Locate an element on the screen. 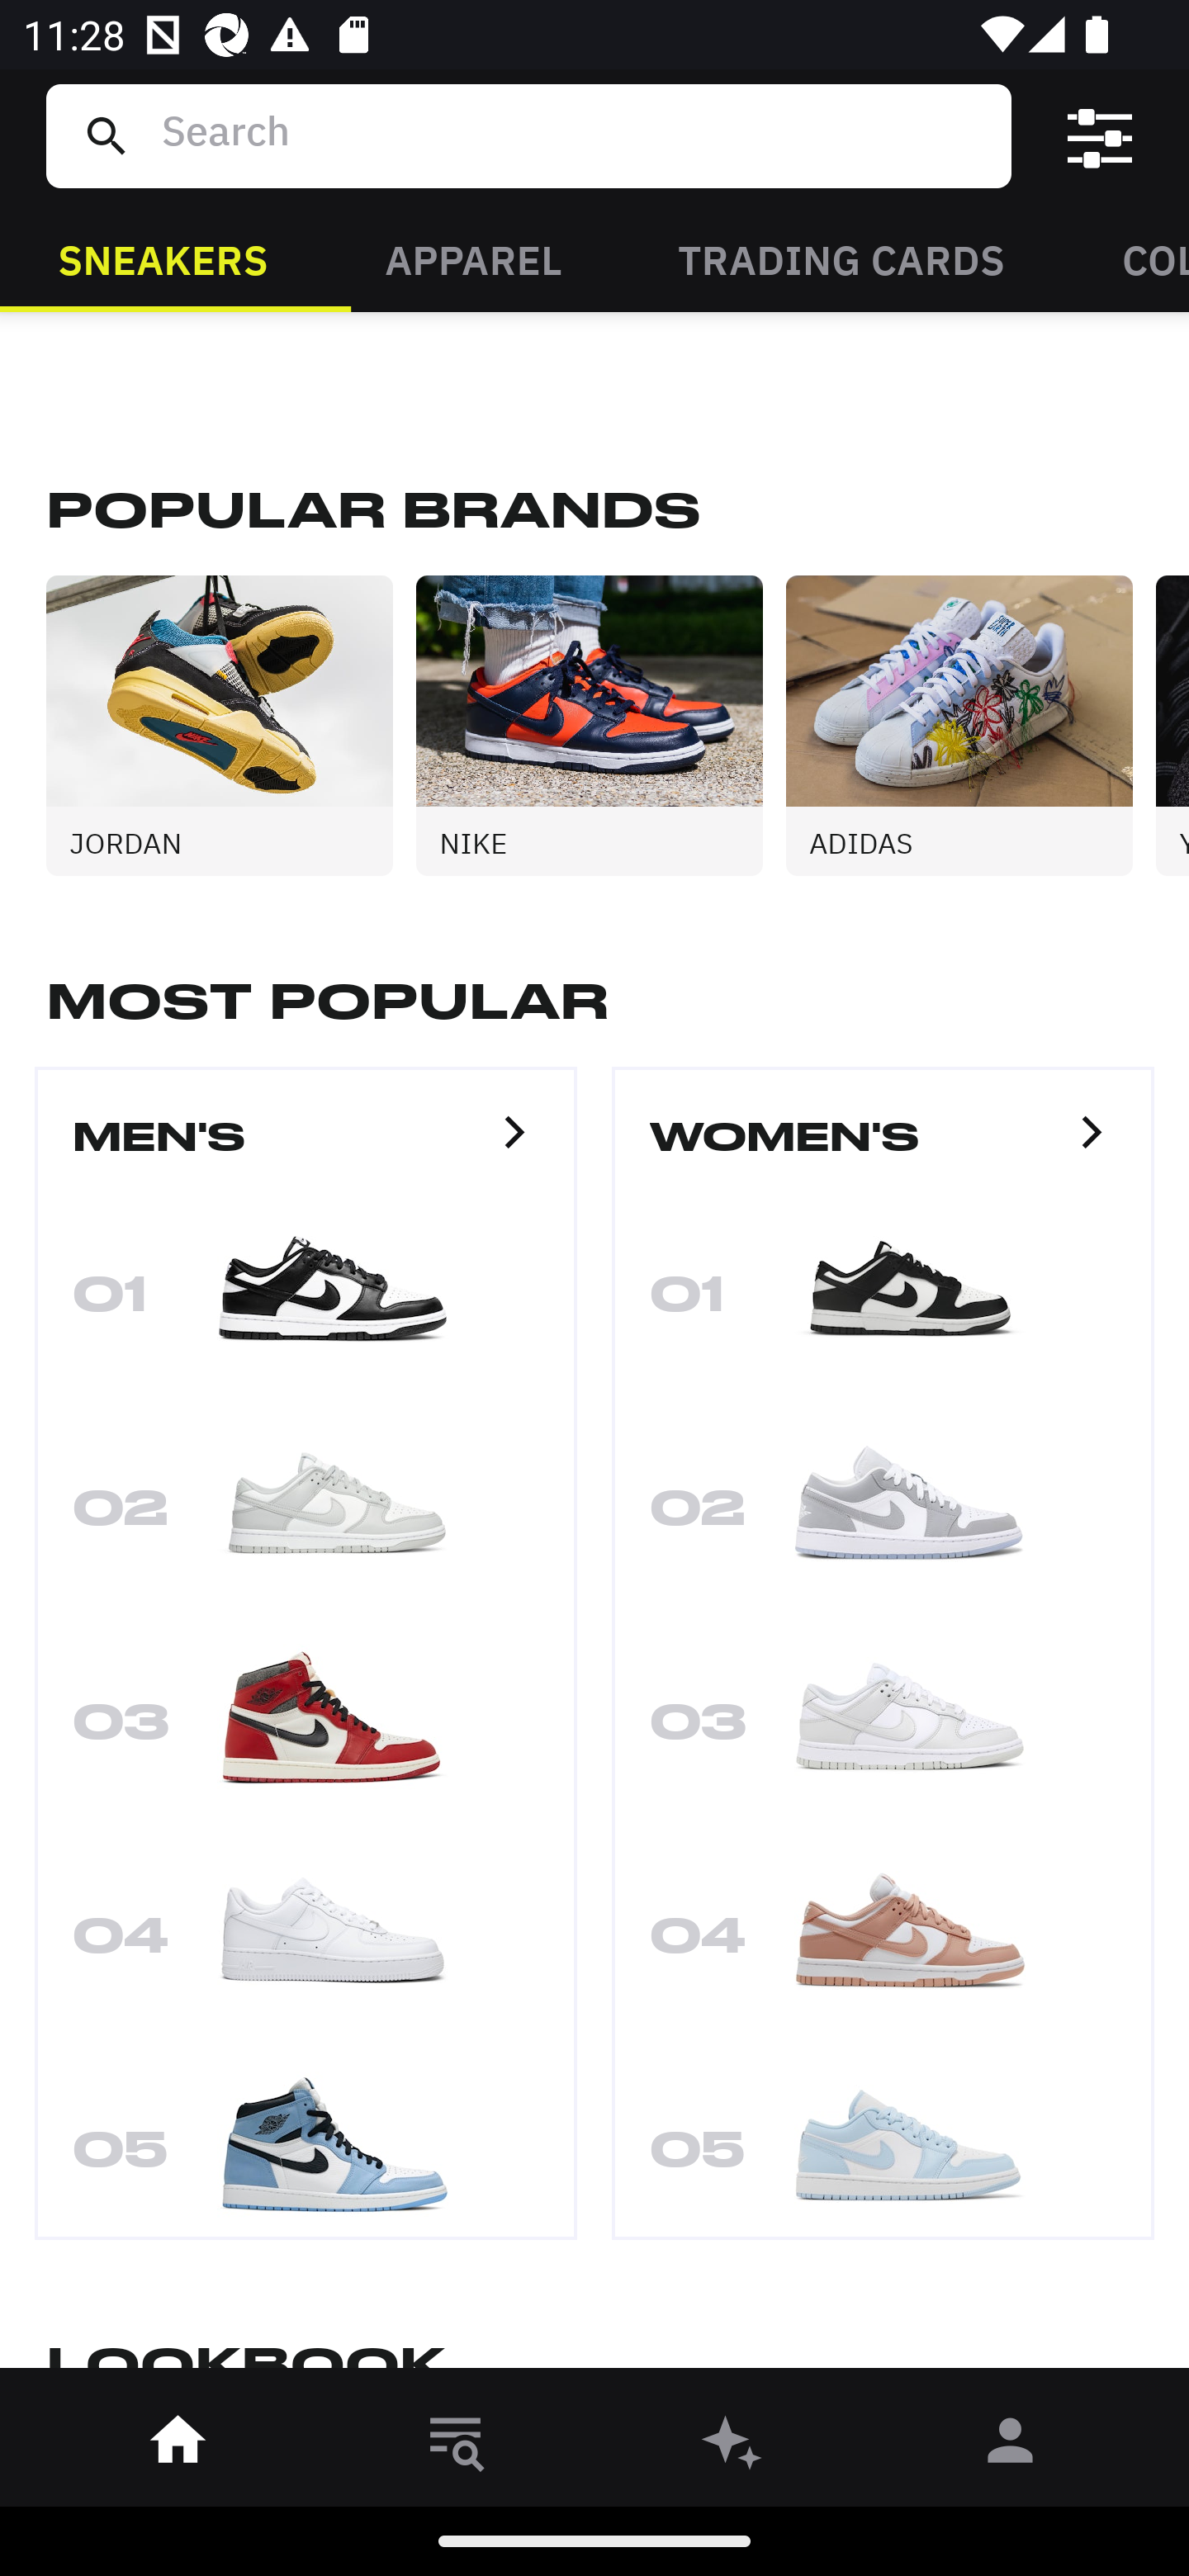 The image size is (1189, 2576). ADIDAS is located at coordinates (970, 725).